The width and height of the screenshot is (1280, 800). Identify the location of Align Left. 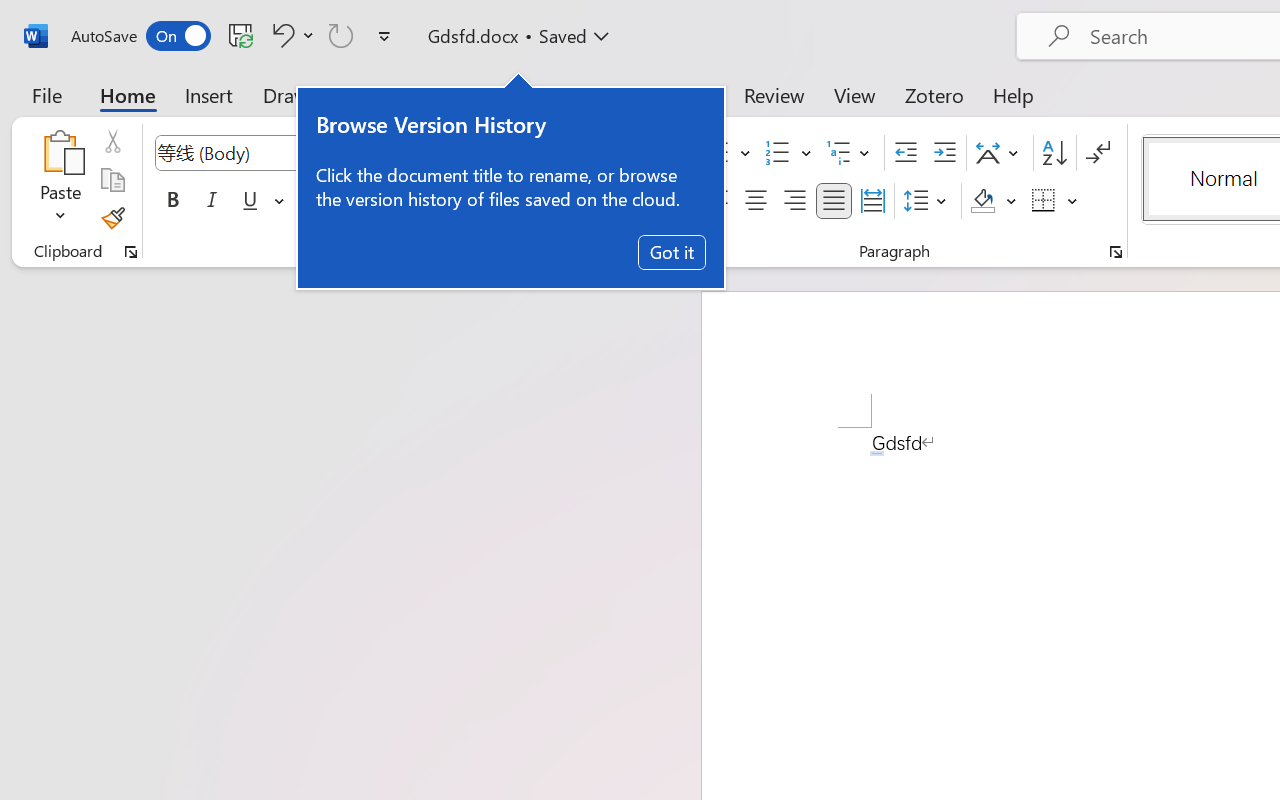
(716, 201).